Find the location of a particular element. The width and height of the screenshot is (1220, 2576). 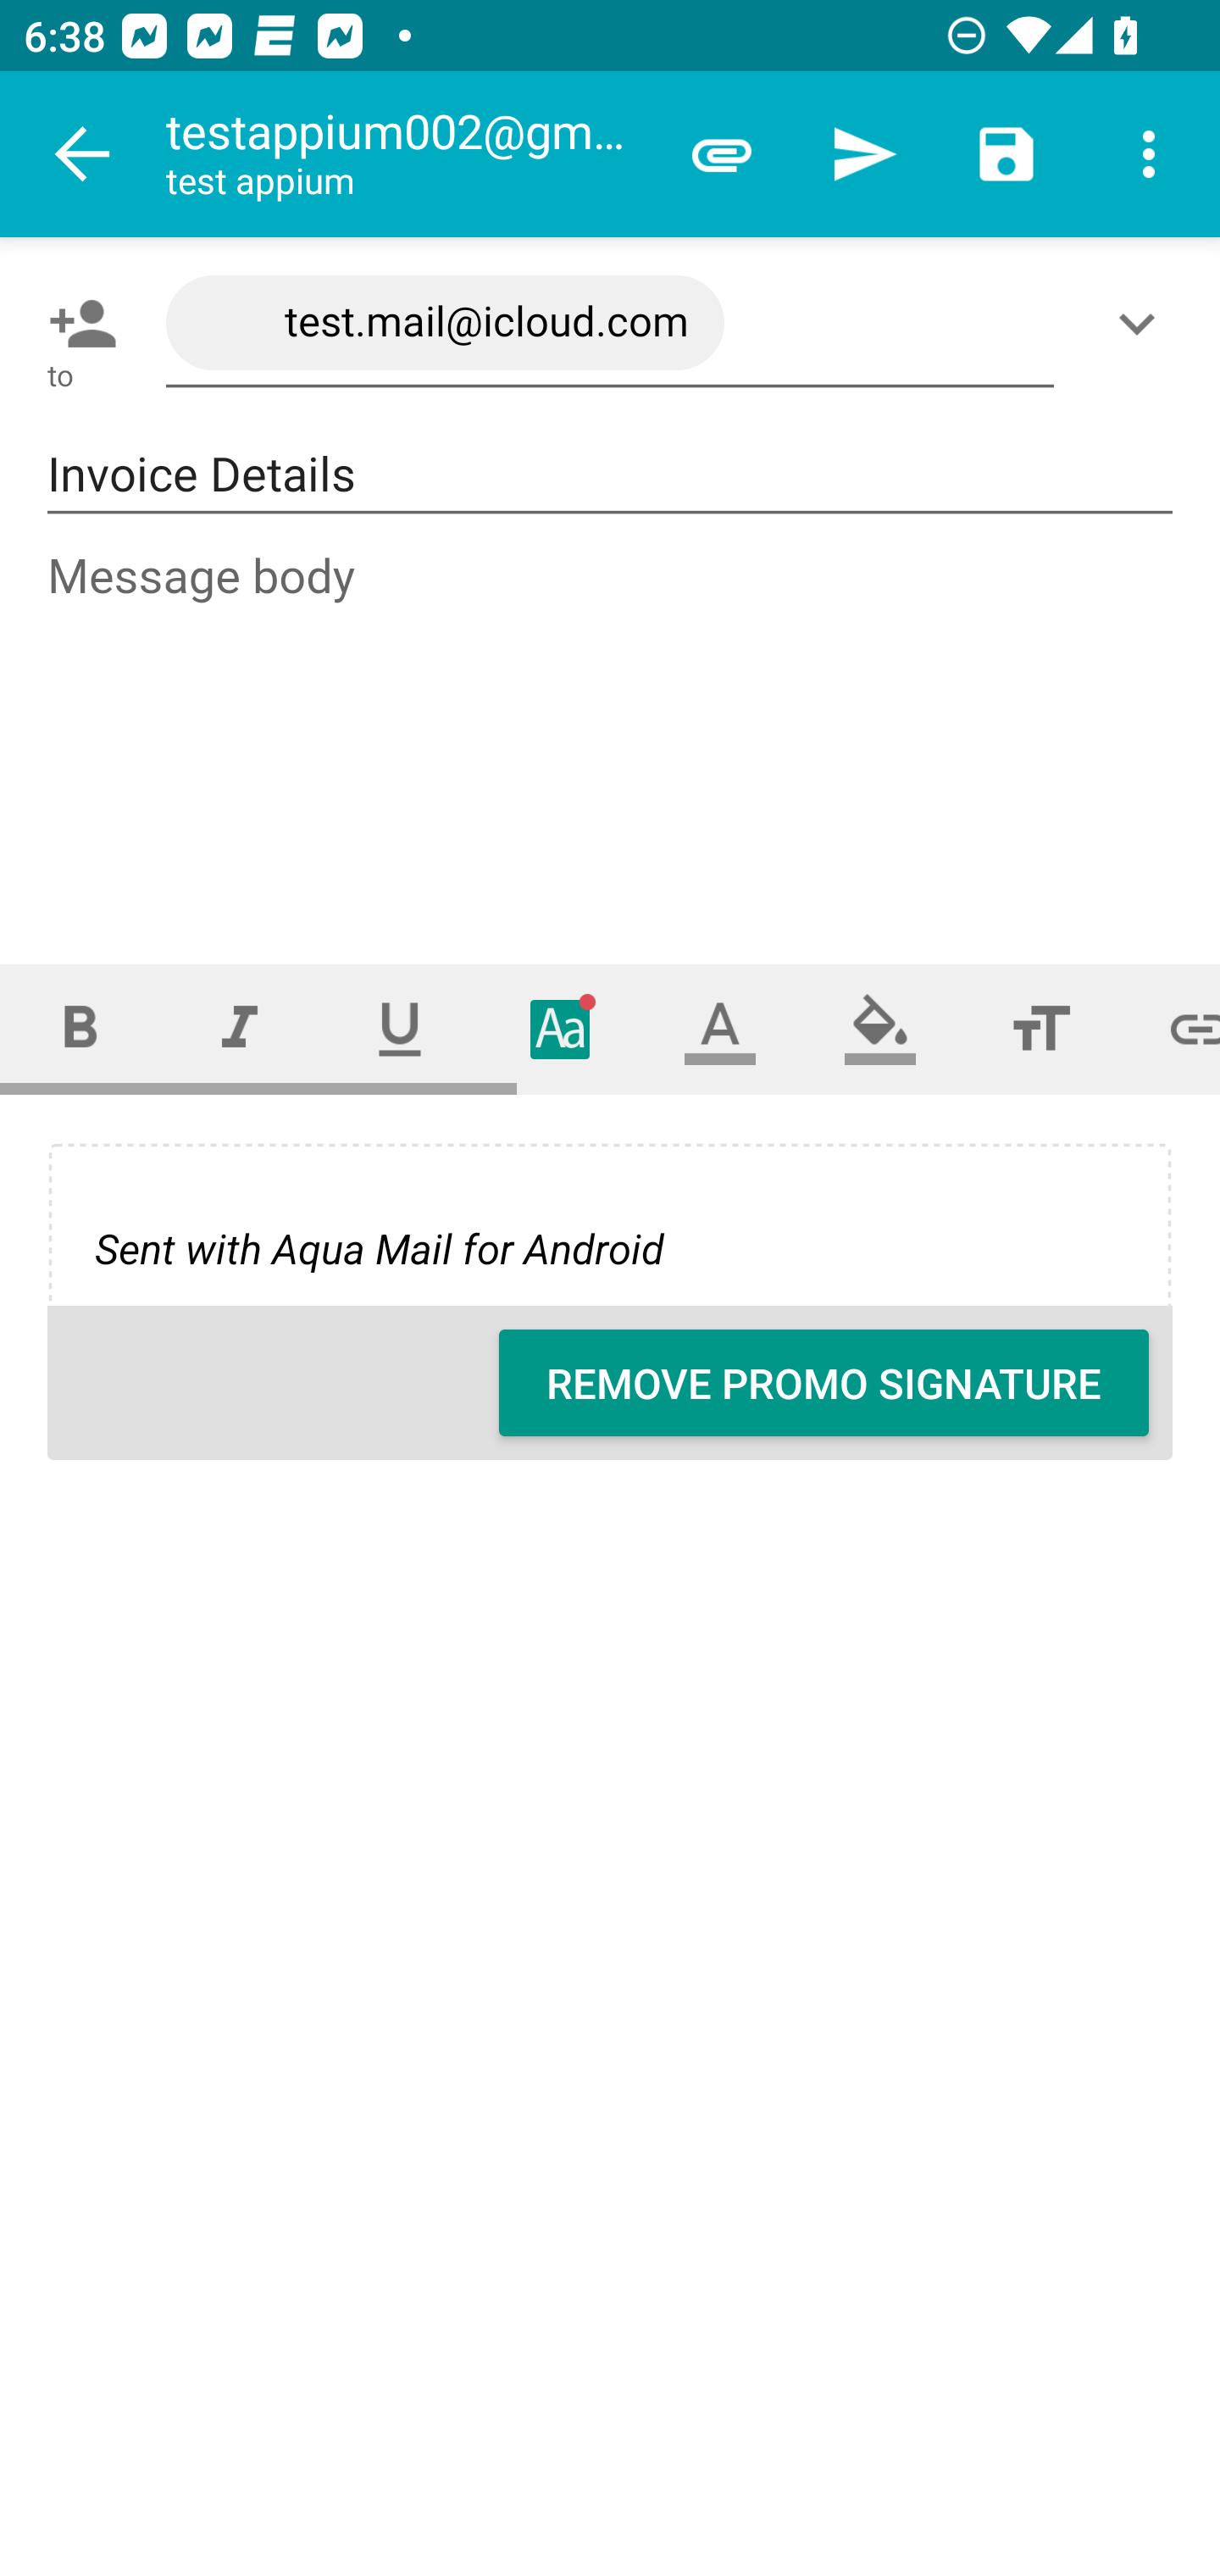

Font size is located at coordinates (1040, 1029).